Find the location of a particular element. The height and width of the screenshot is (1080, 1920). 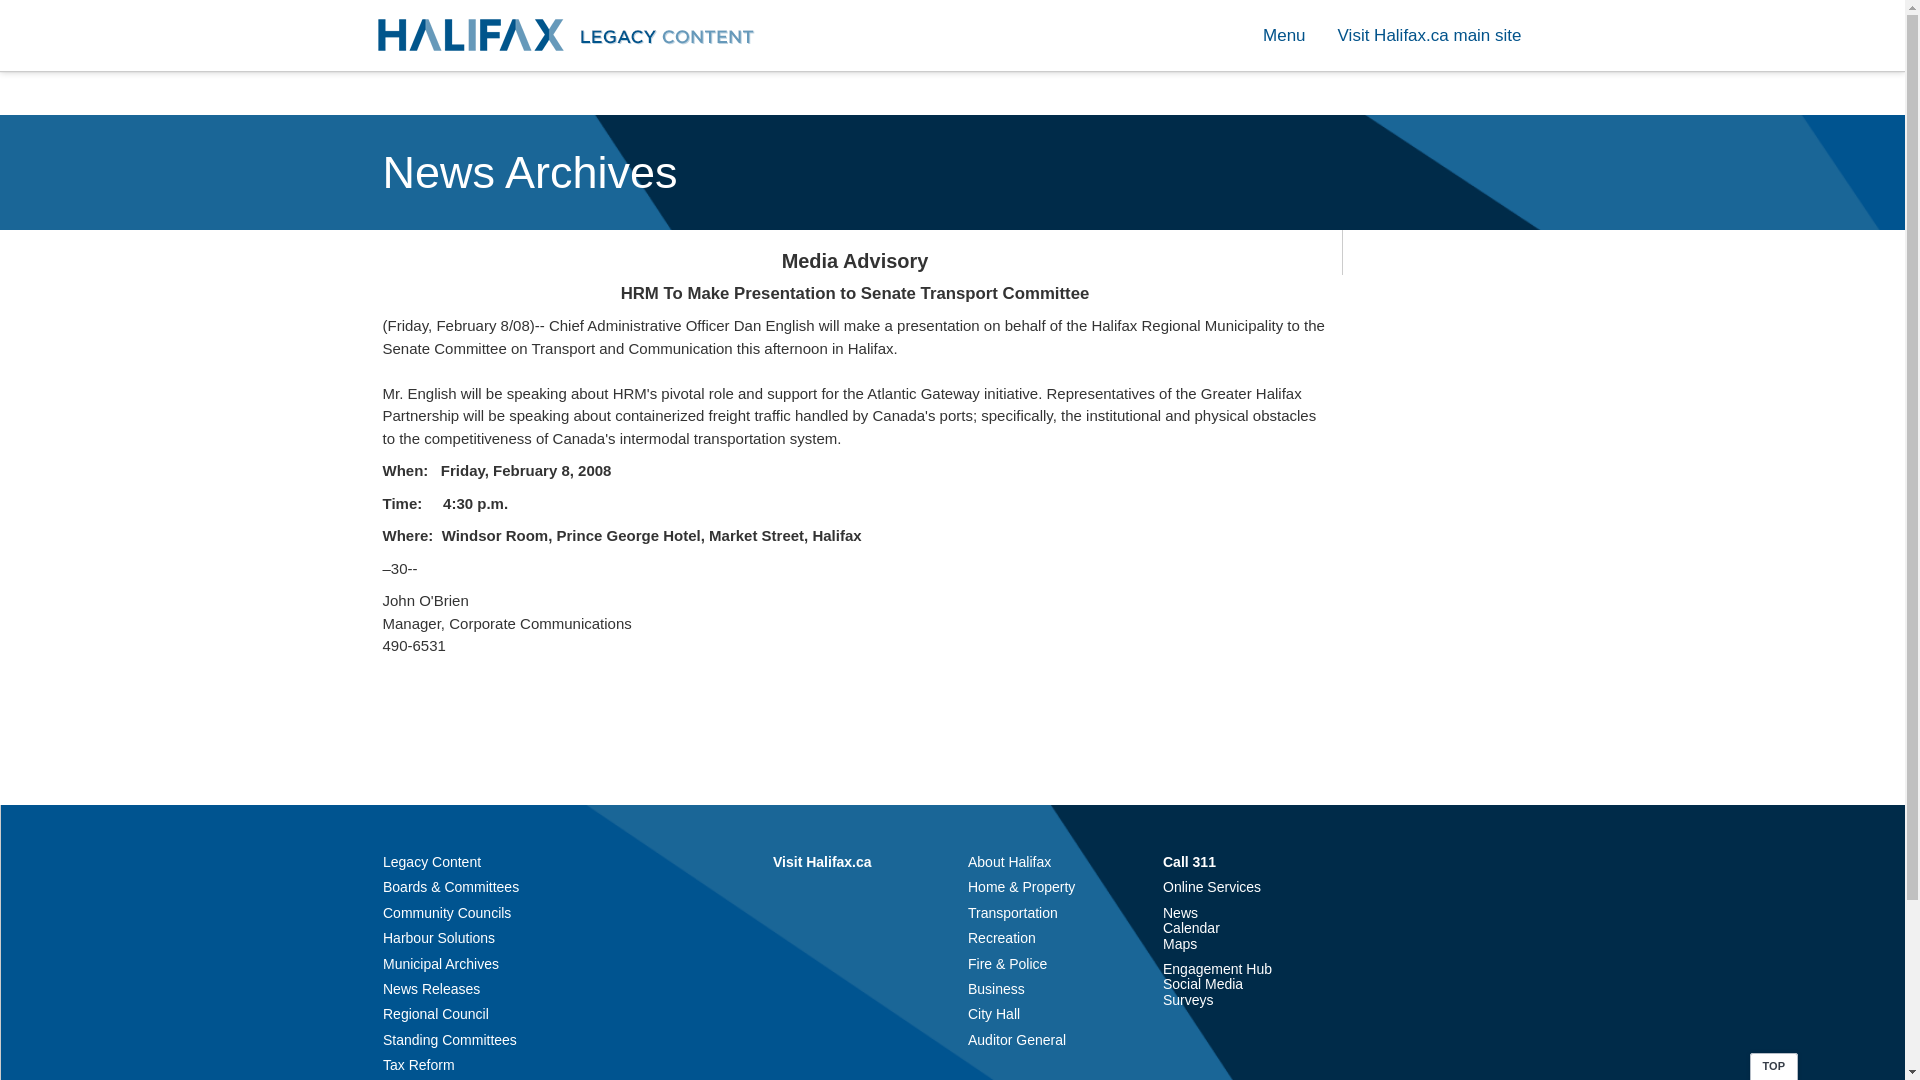

News Releases is located at coordinates (431, 988).